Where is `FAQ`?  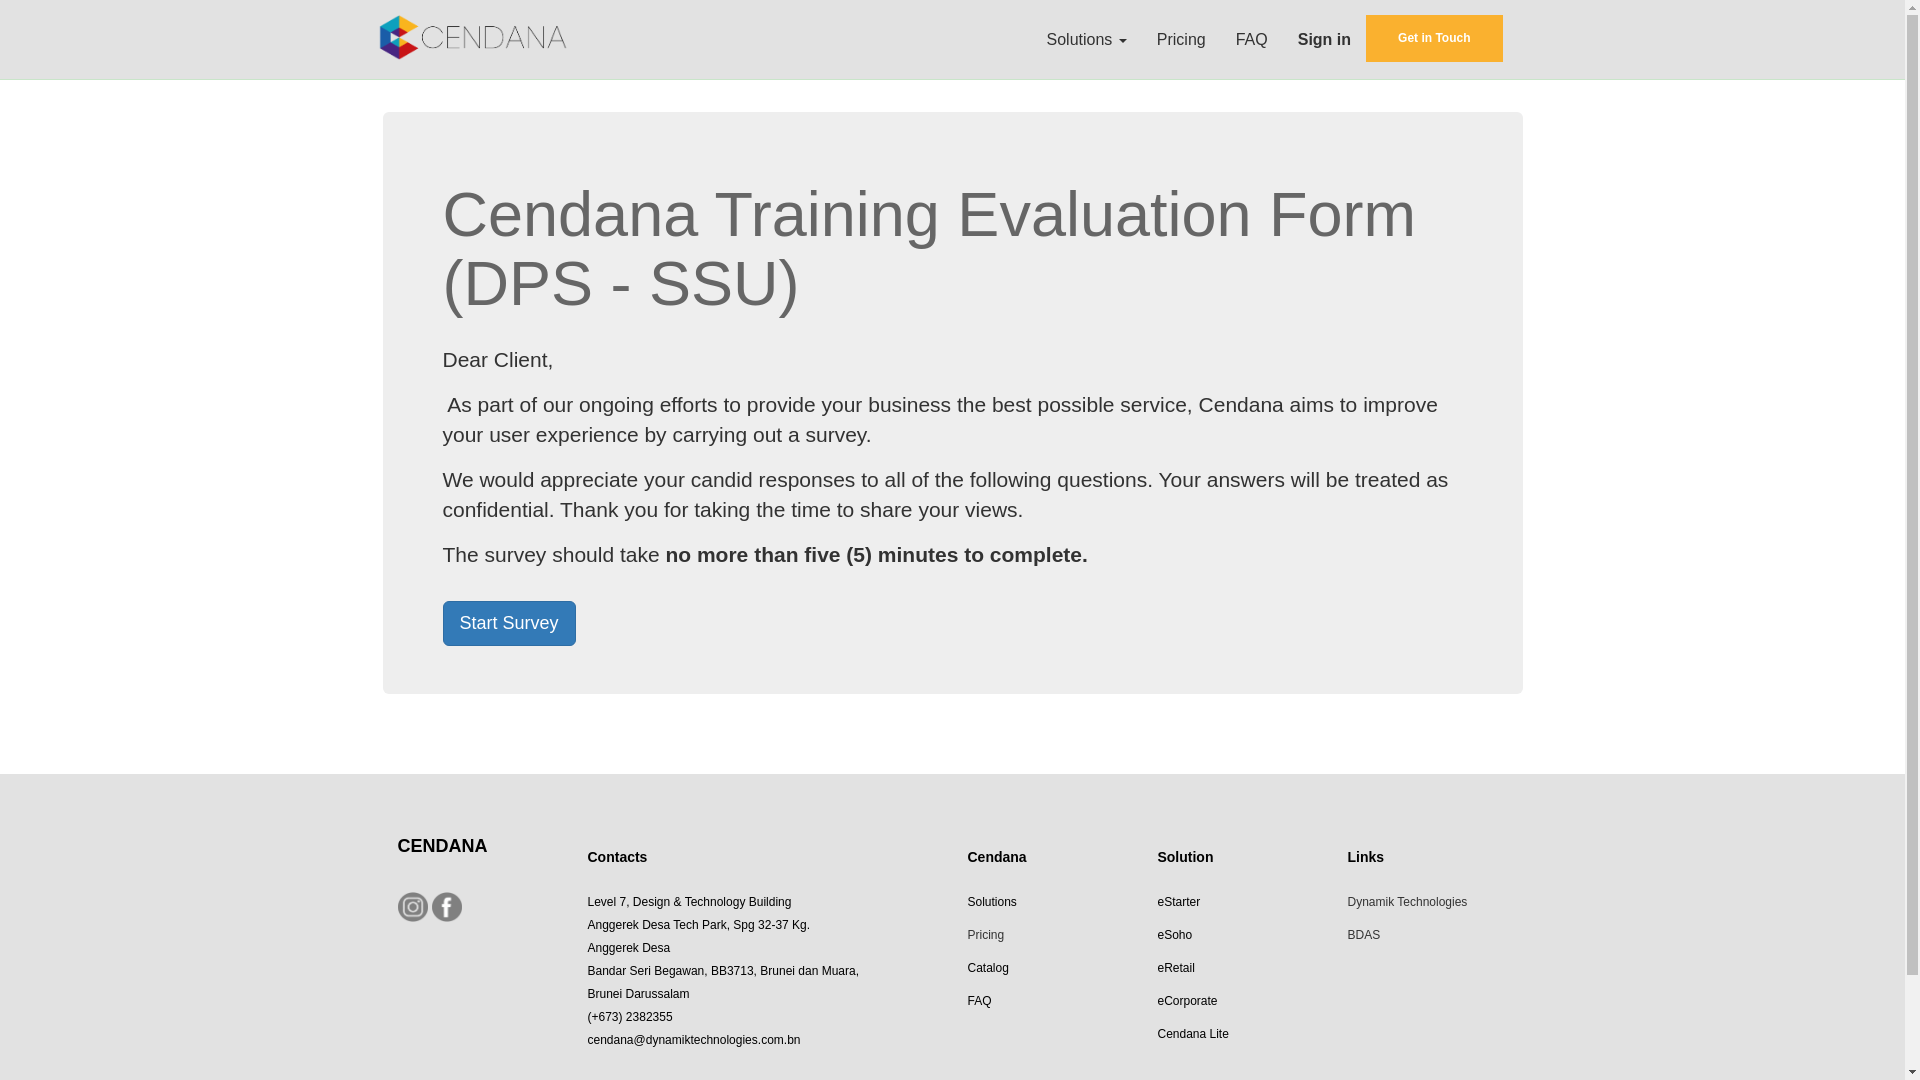
FAQ is located at coordinates (978, 999).